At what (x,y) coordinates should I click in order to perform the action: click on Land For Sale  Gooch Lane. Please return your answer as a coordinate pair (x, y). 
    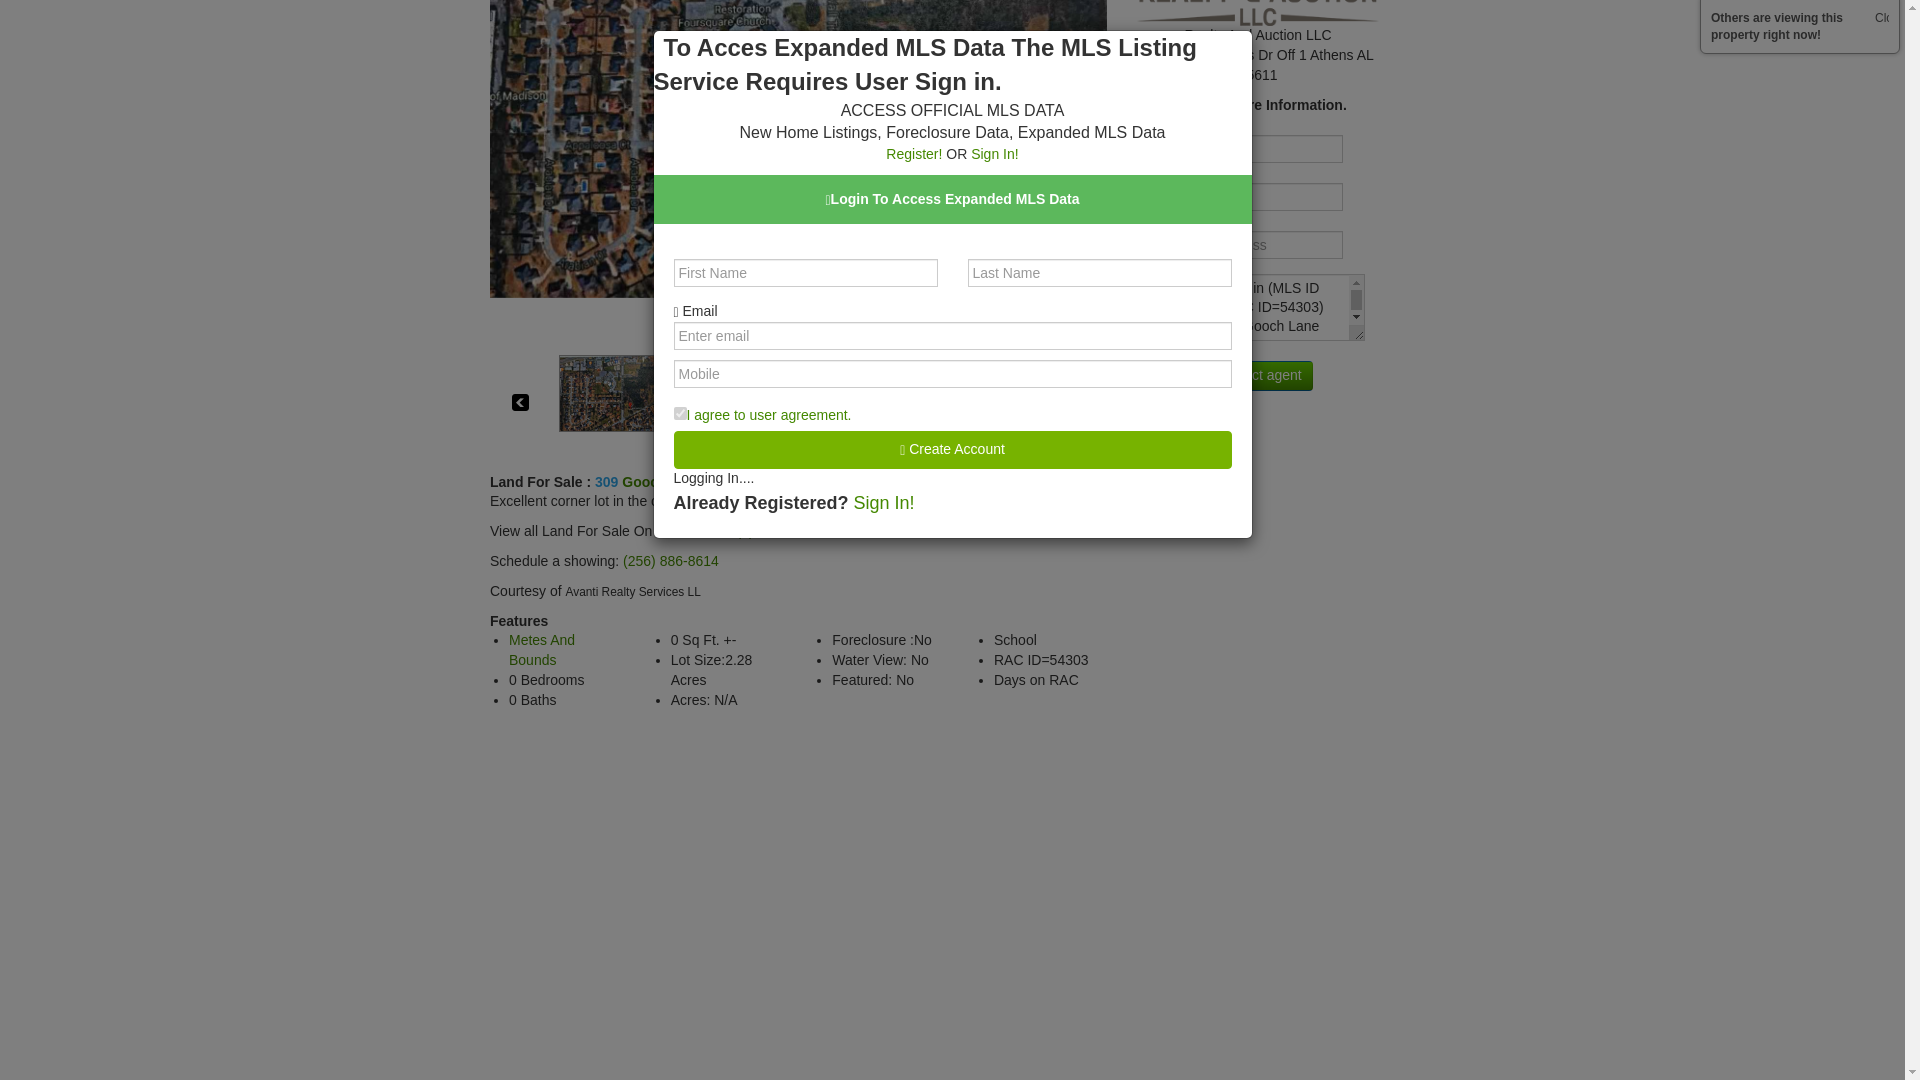
    Looking at the image, I should click on (664, 482).